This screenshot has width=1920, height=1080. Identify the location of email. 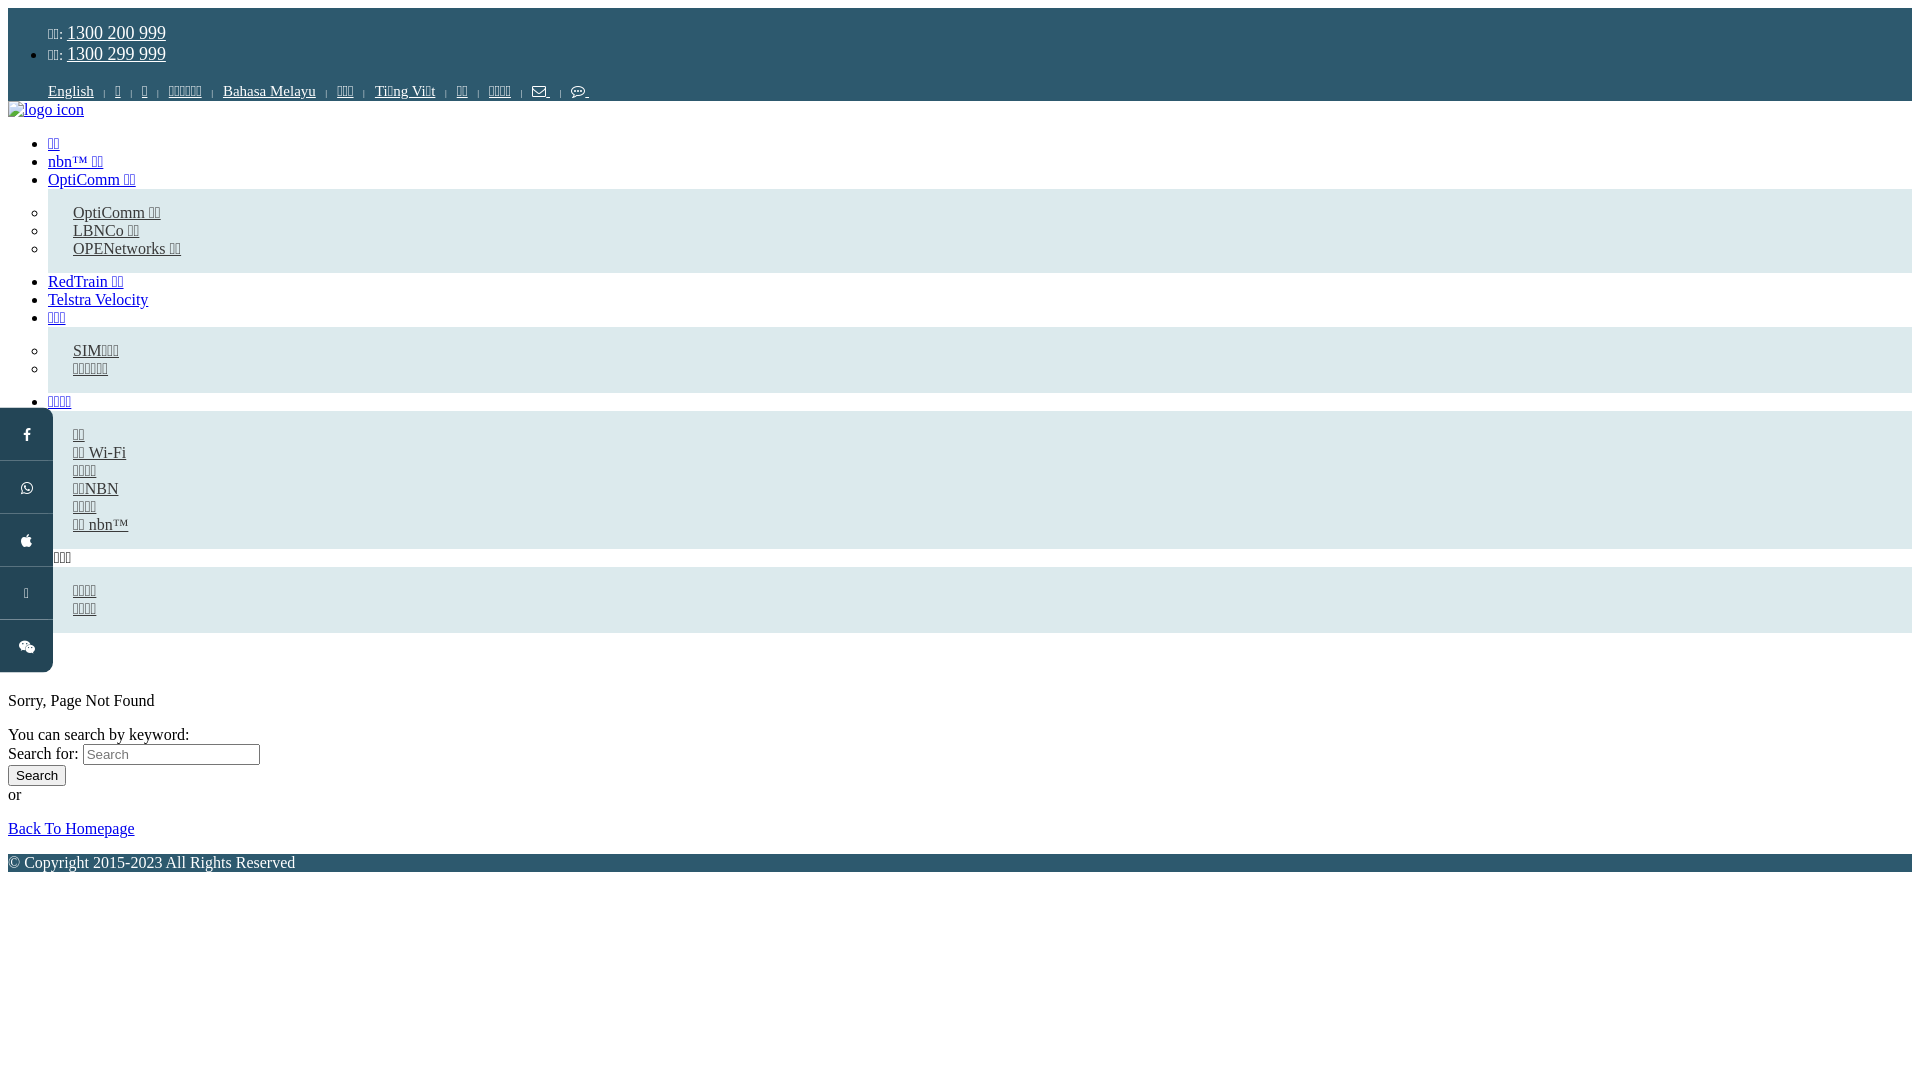
(535, 91).